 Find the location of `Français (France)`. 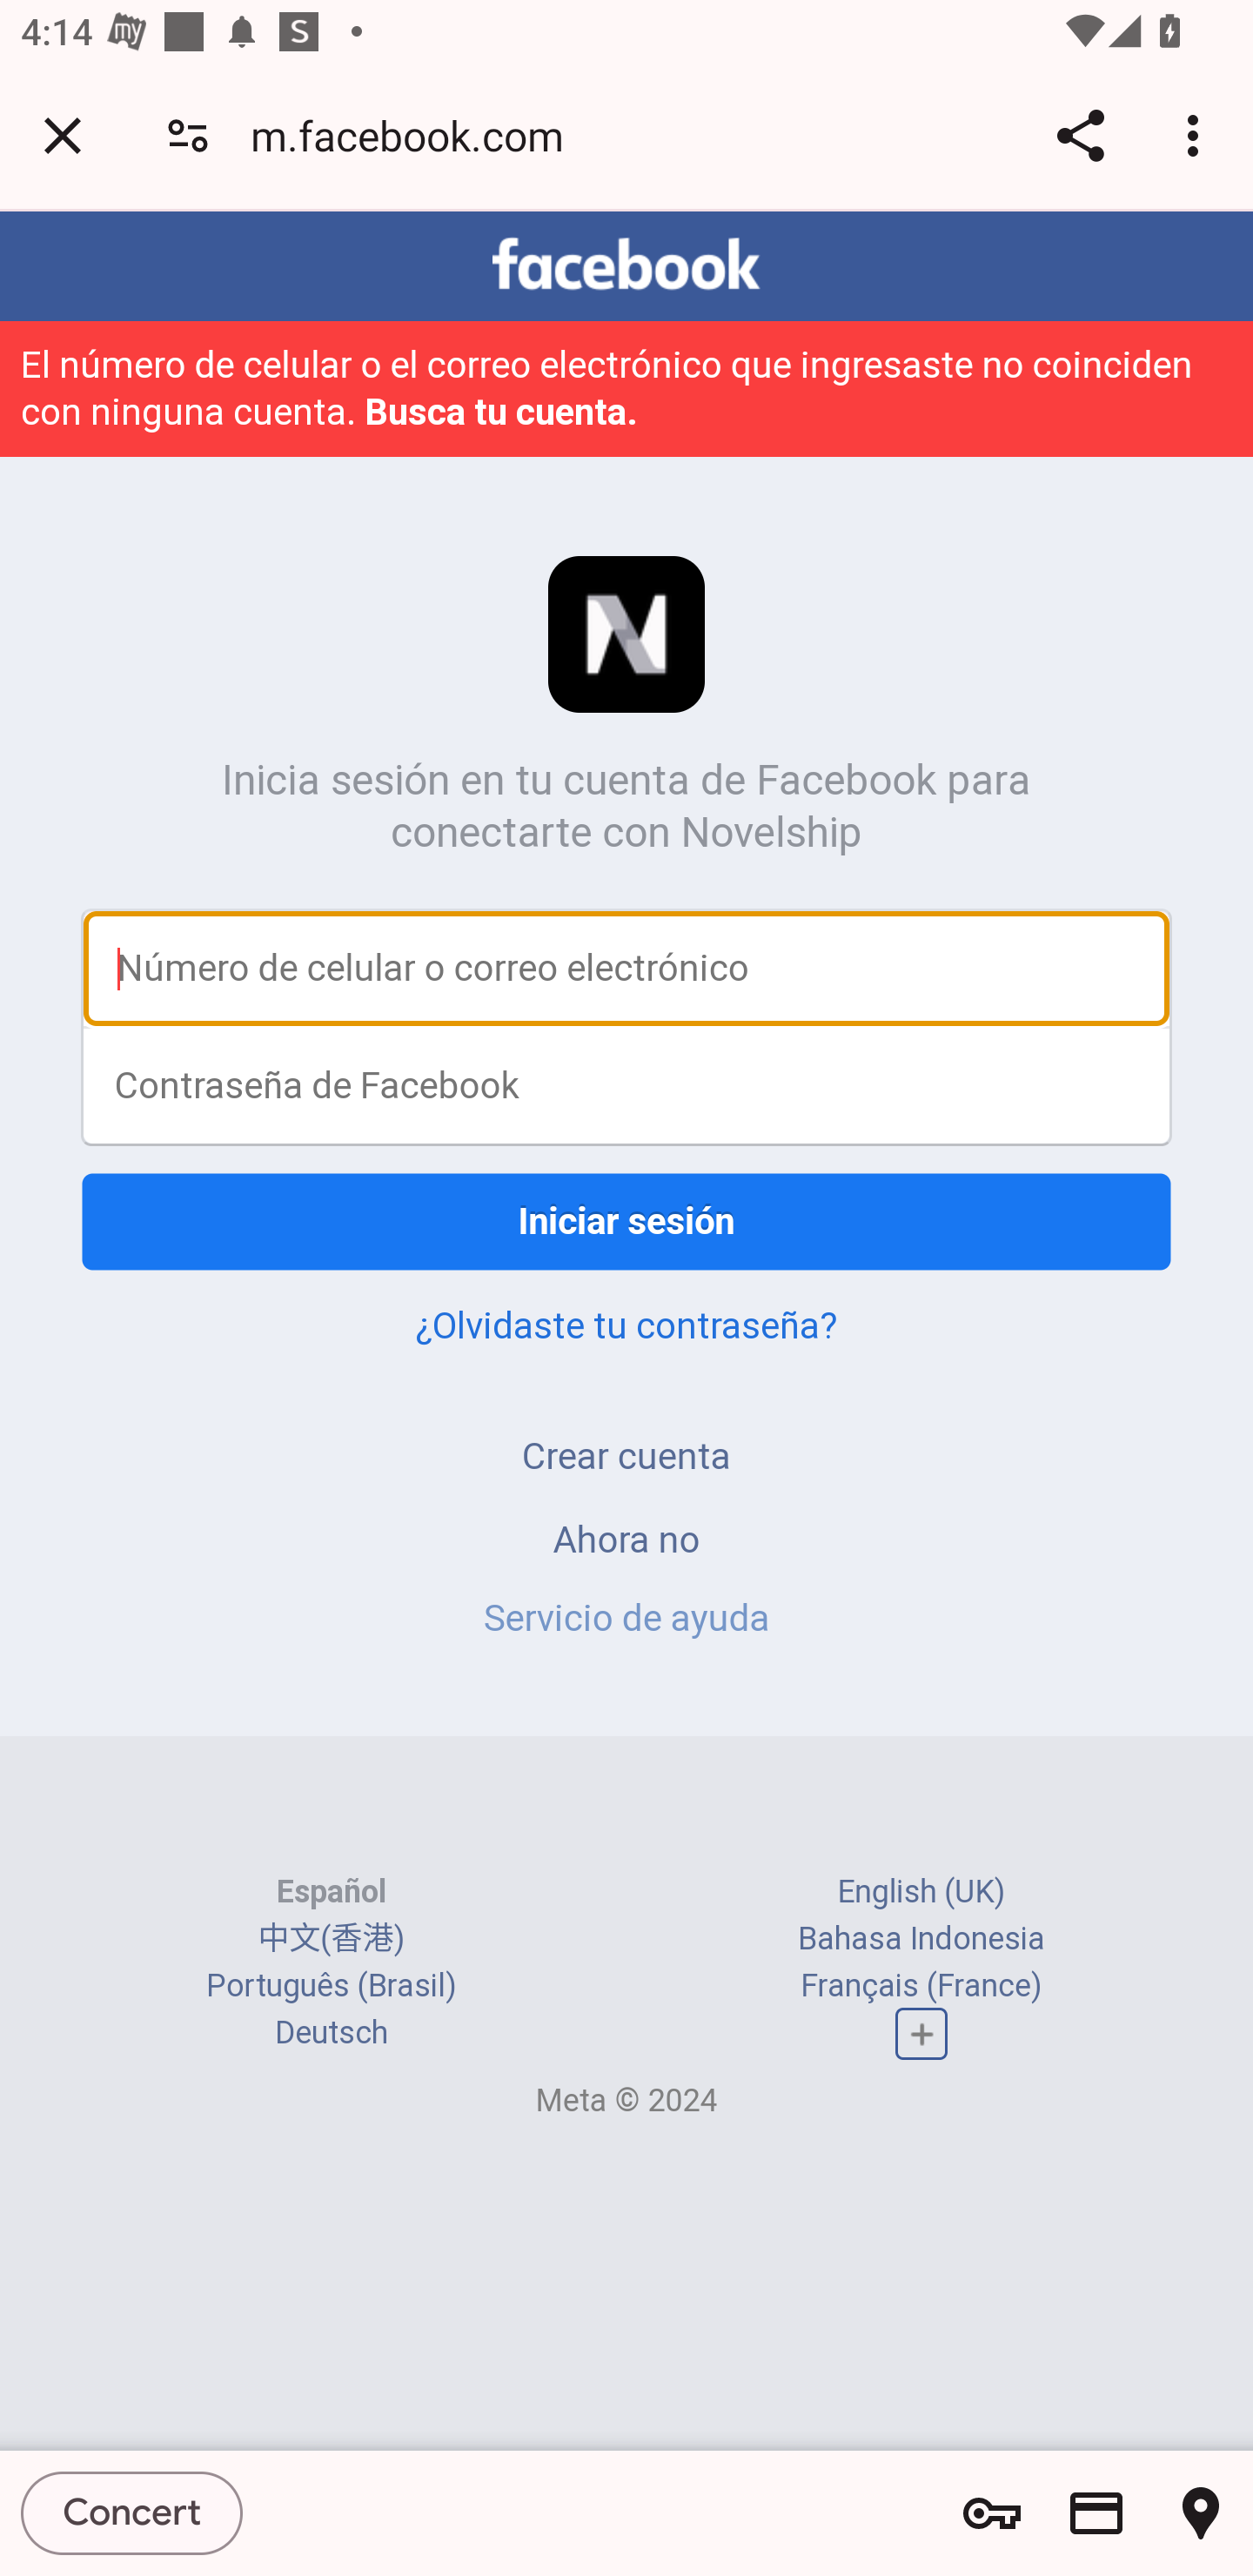

Français (France) is located at coordinates (921, 1984).